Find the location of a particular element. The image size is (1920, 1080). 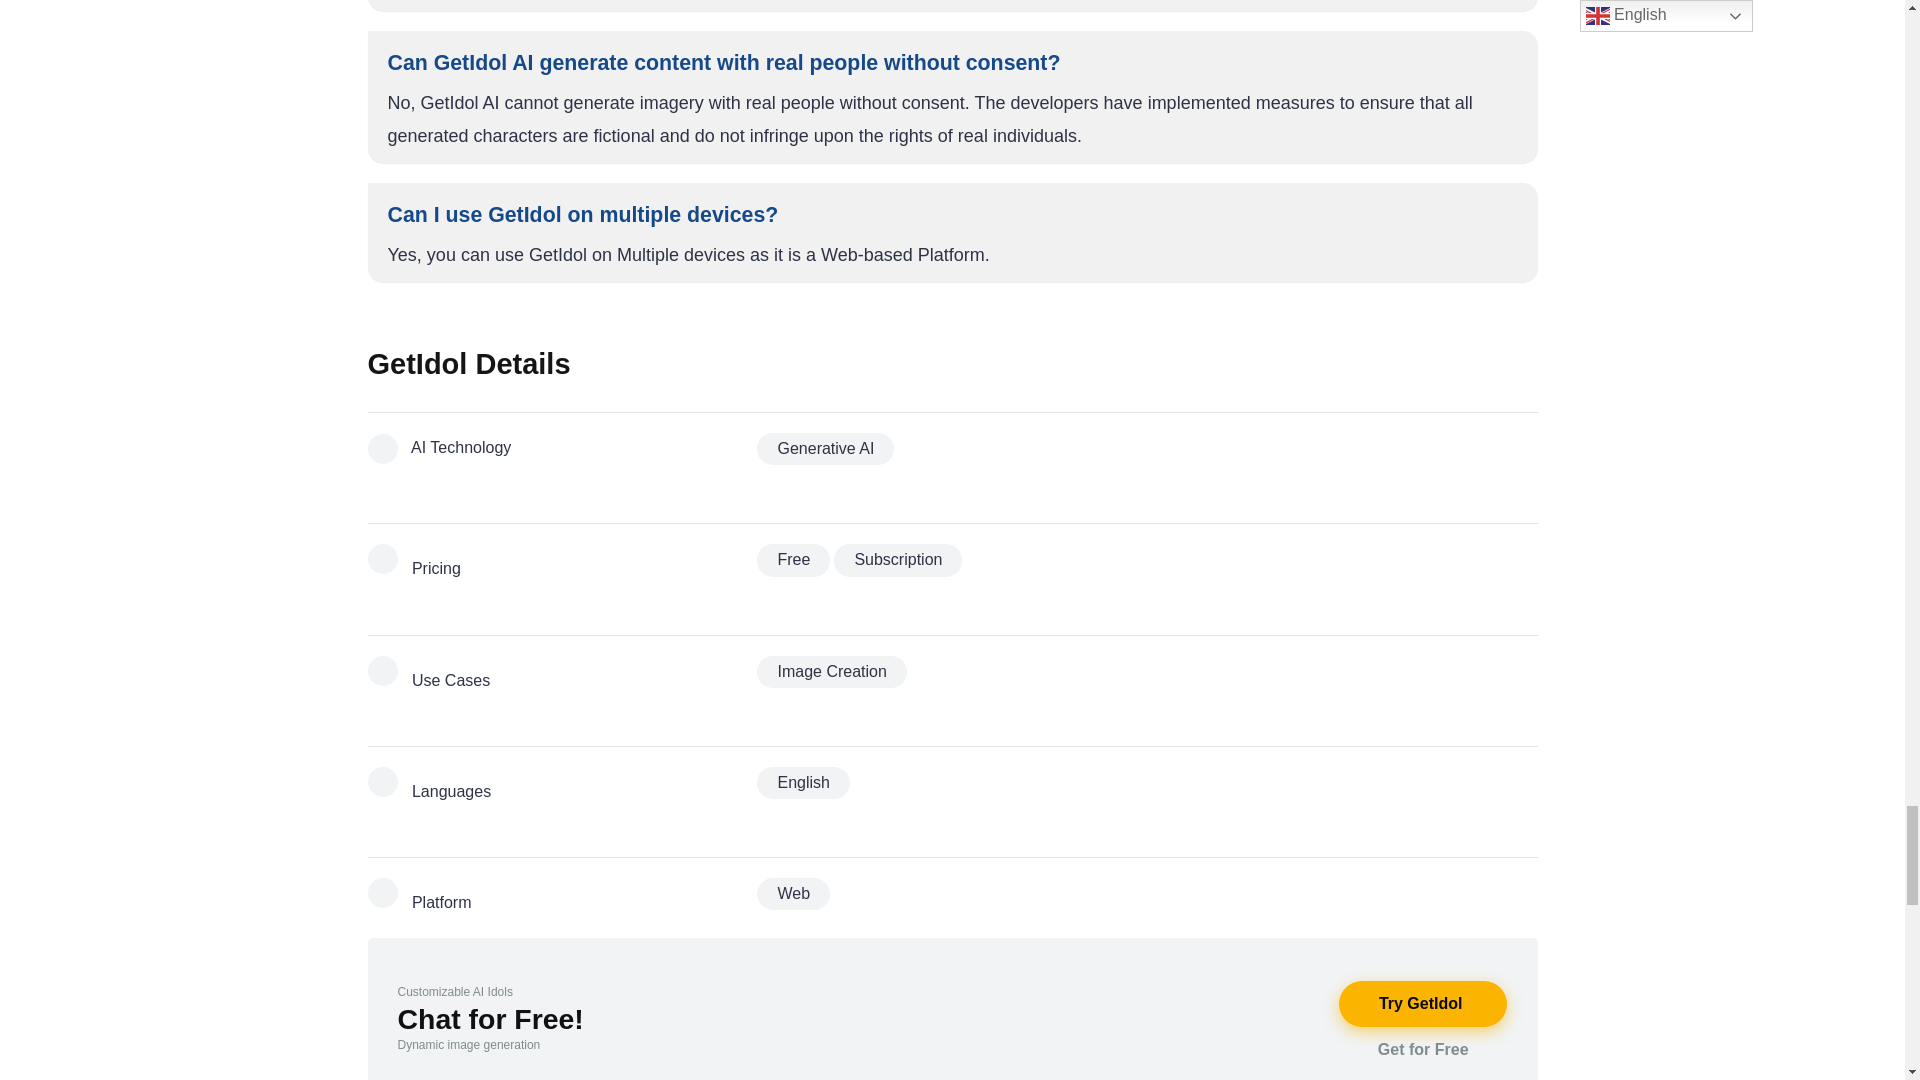

Try GetIdol is located at coordinates (1422, 1004).